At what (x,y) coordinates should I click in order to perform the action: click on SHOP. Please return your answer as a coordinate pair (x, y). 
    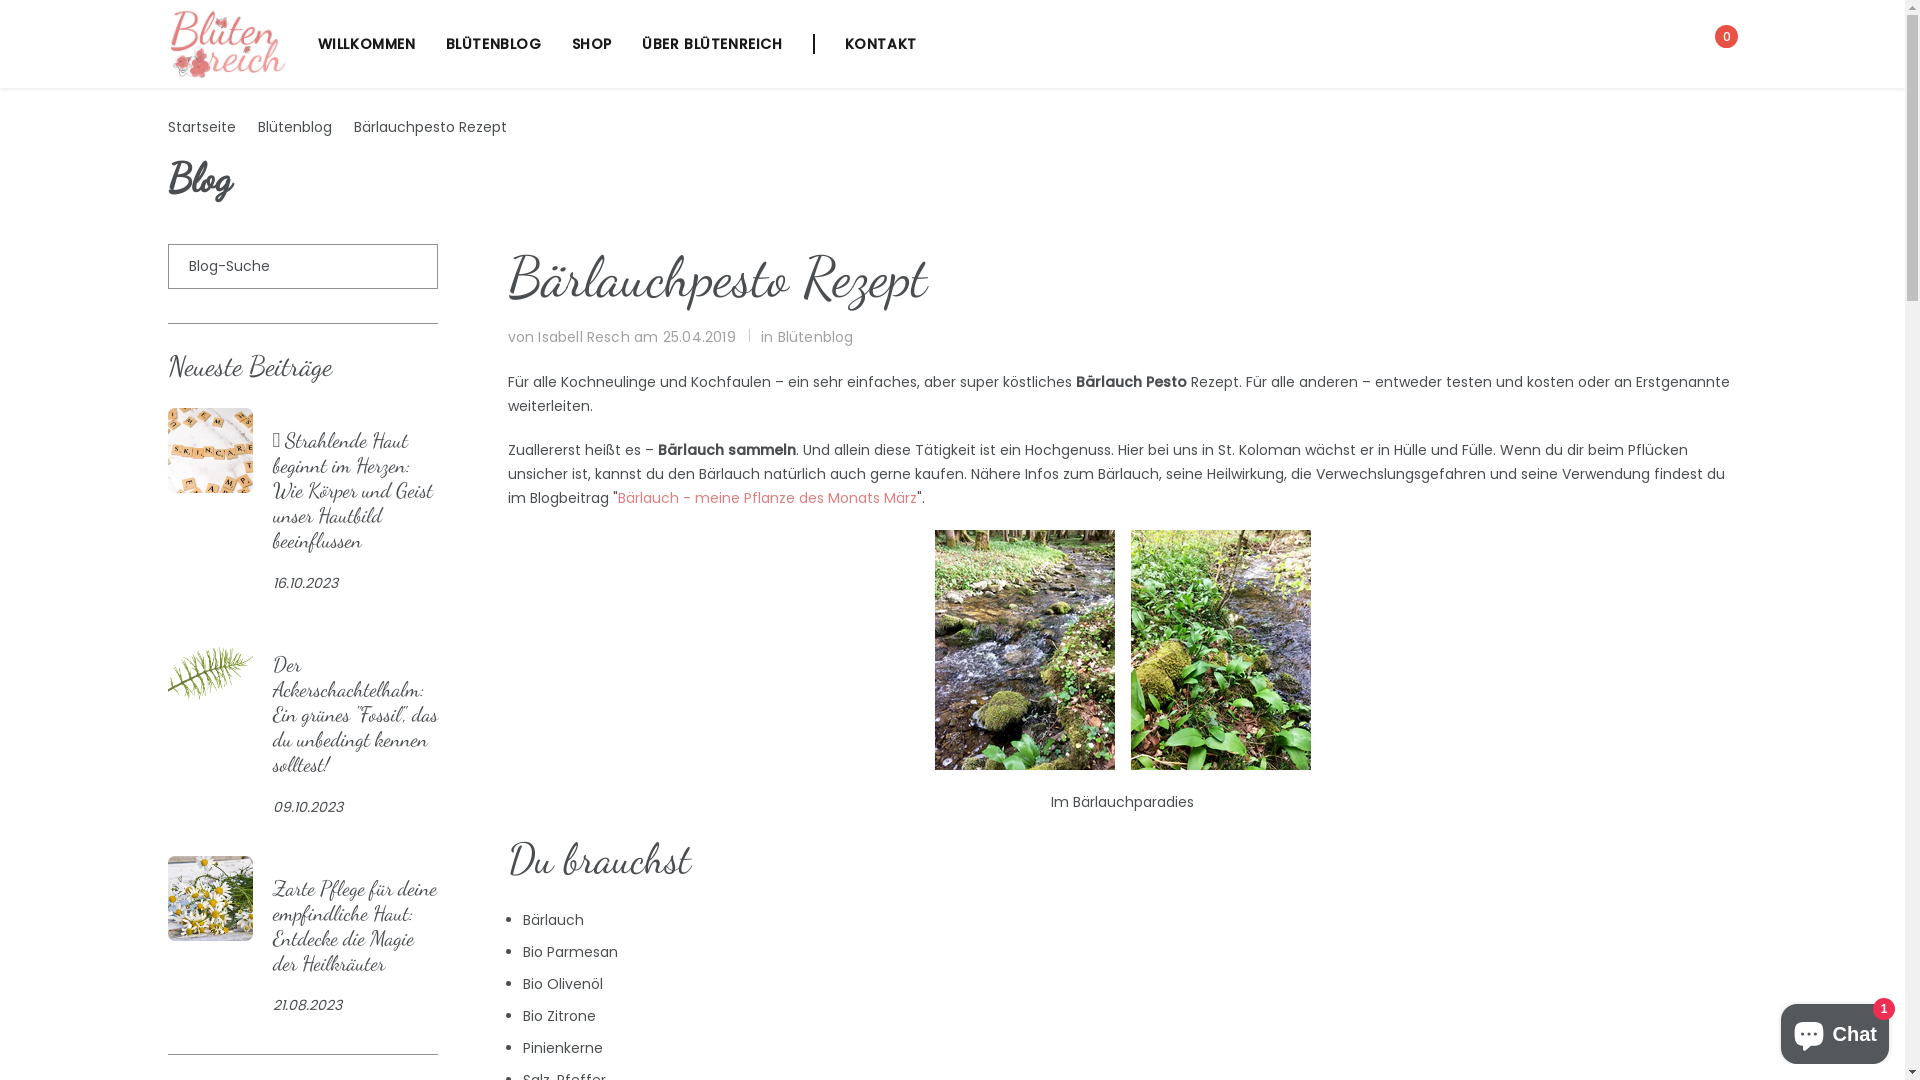
    Looking at the image, I should click on (592, 44).